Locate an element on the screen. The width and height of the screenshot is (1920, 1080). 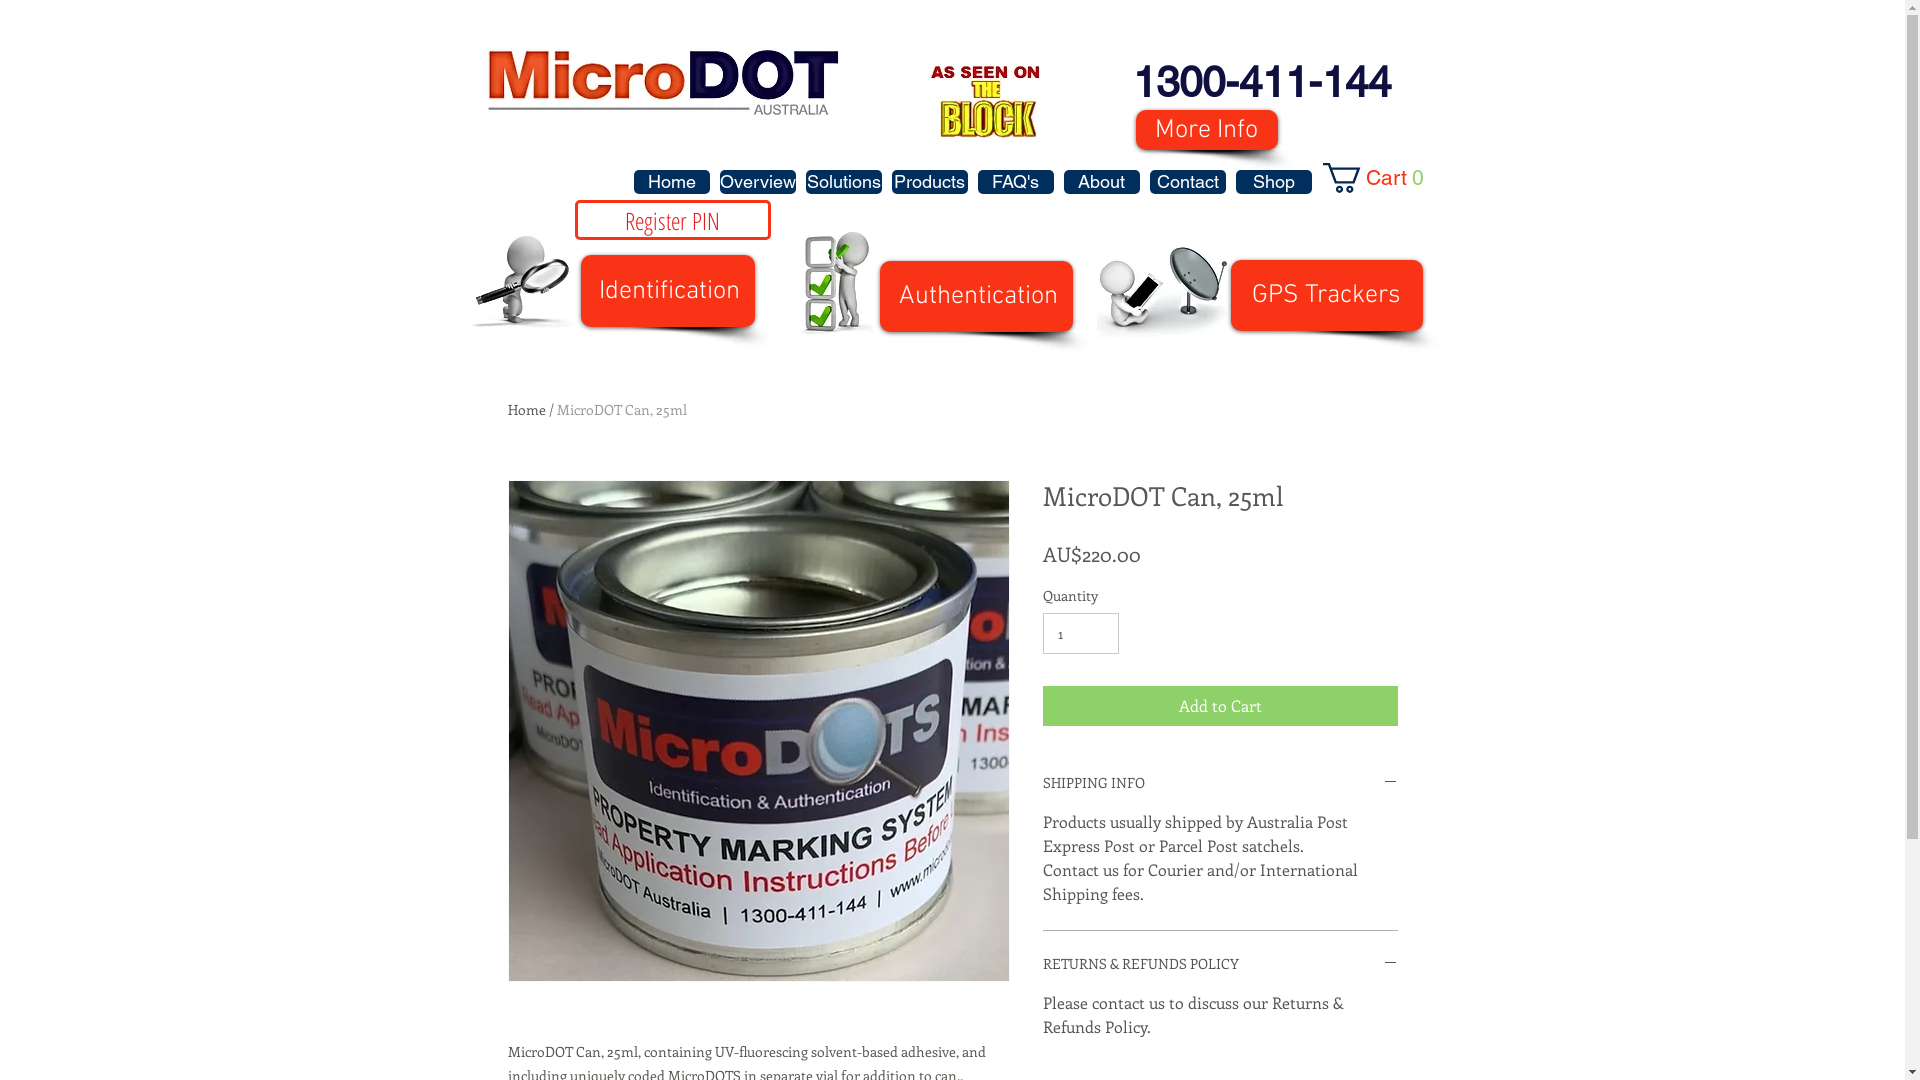
GPS Trackers is located at coordinates (1326, 296).